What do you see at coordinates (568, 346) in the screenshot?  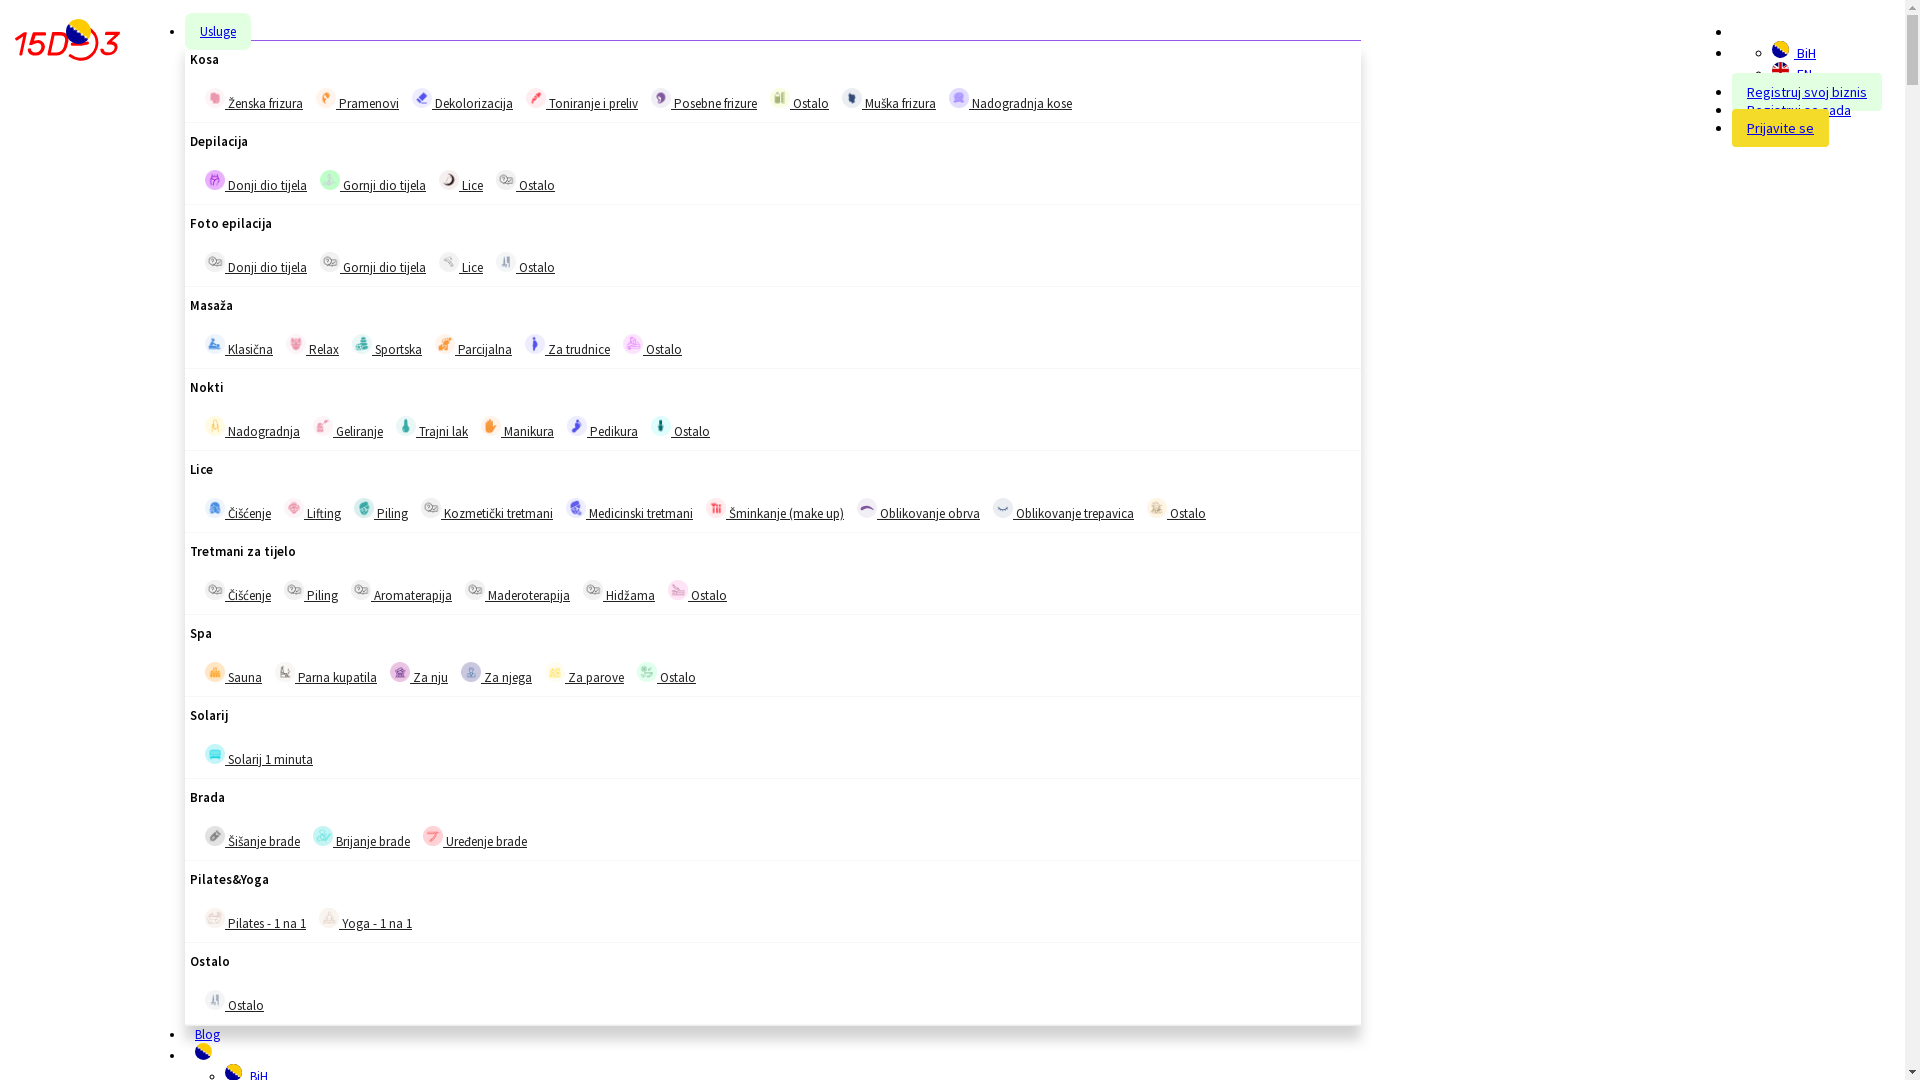 I see `Za trudnice` at bounding box center [568, 346].